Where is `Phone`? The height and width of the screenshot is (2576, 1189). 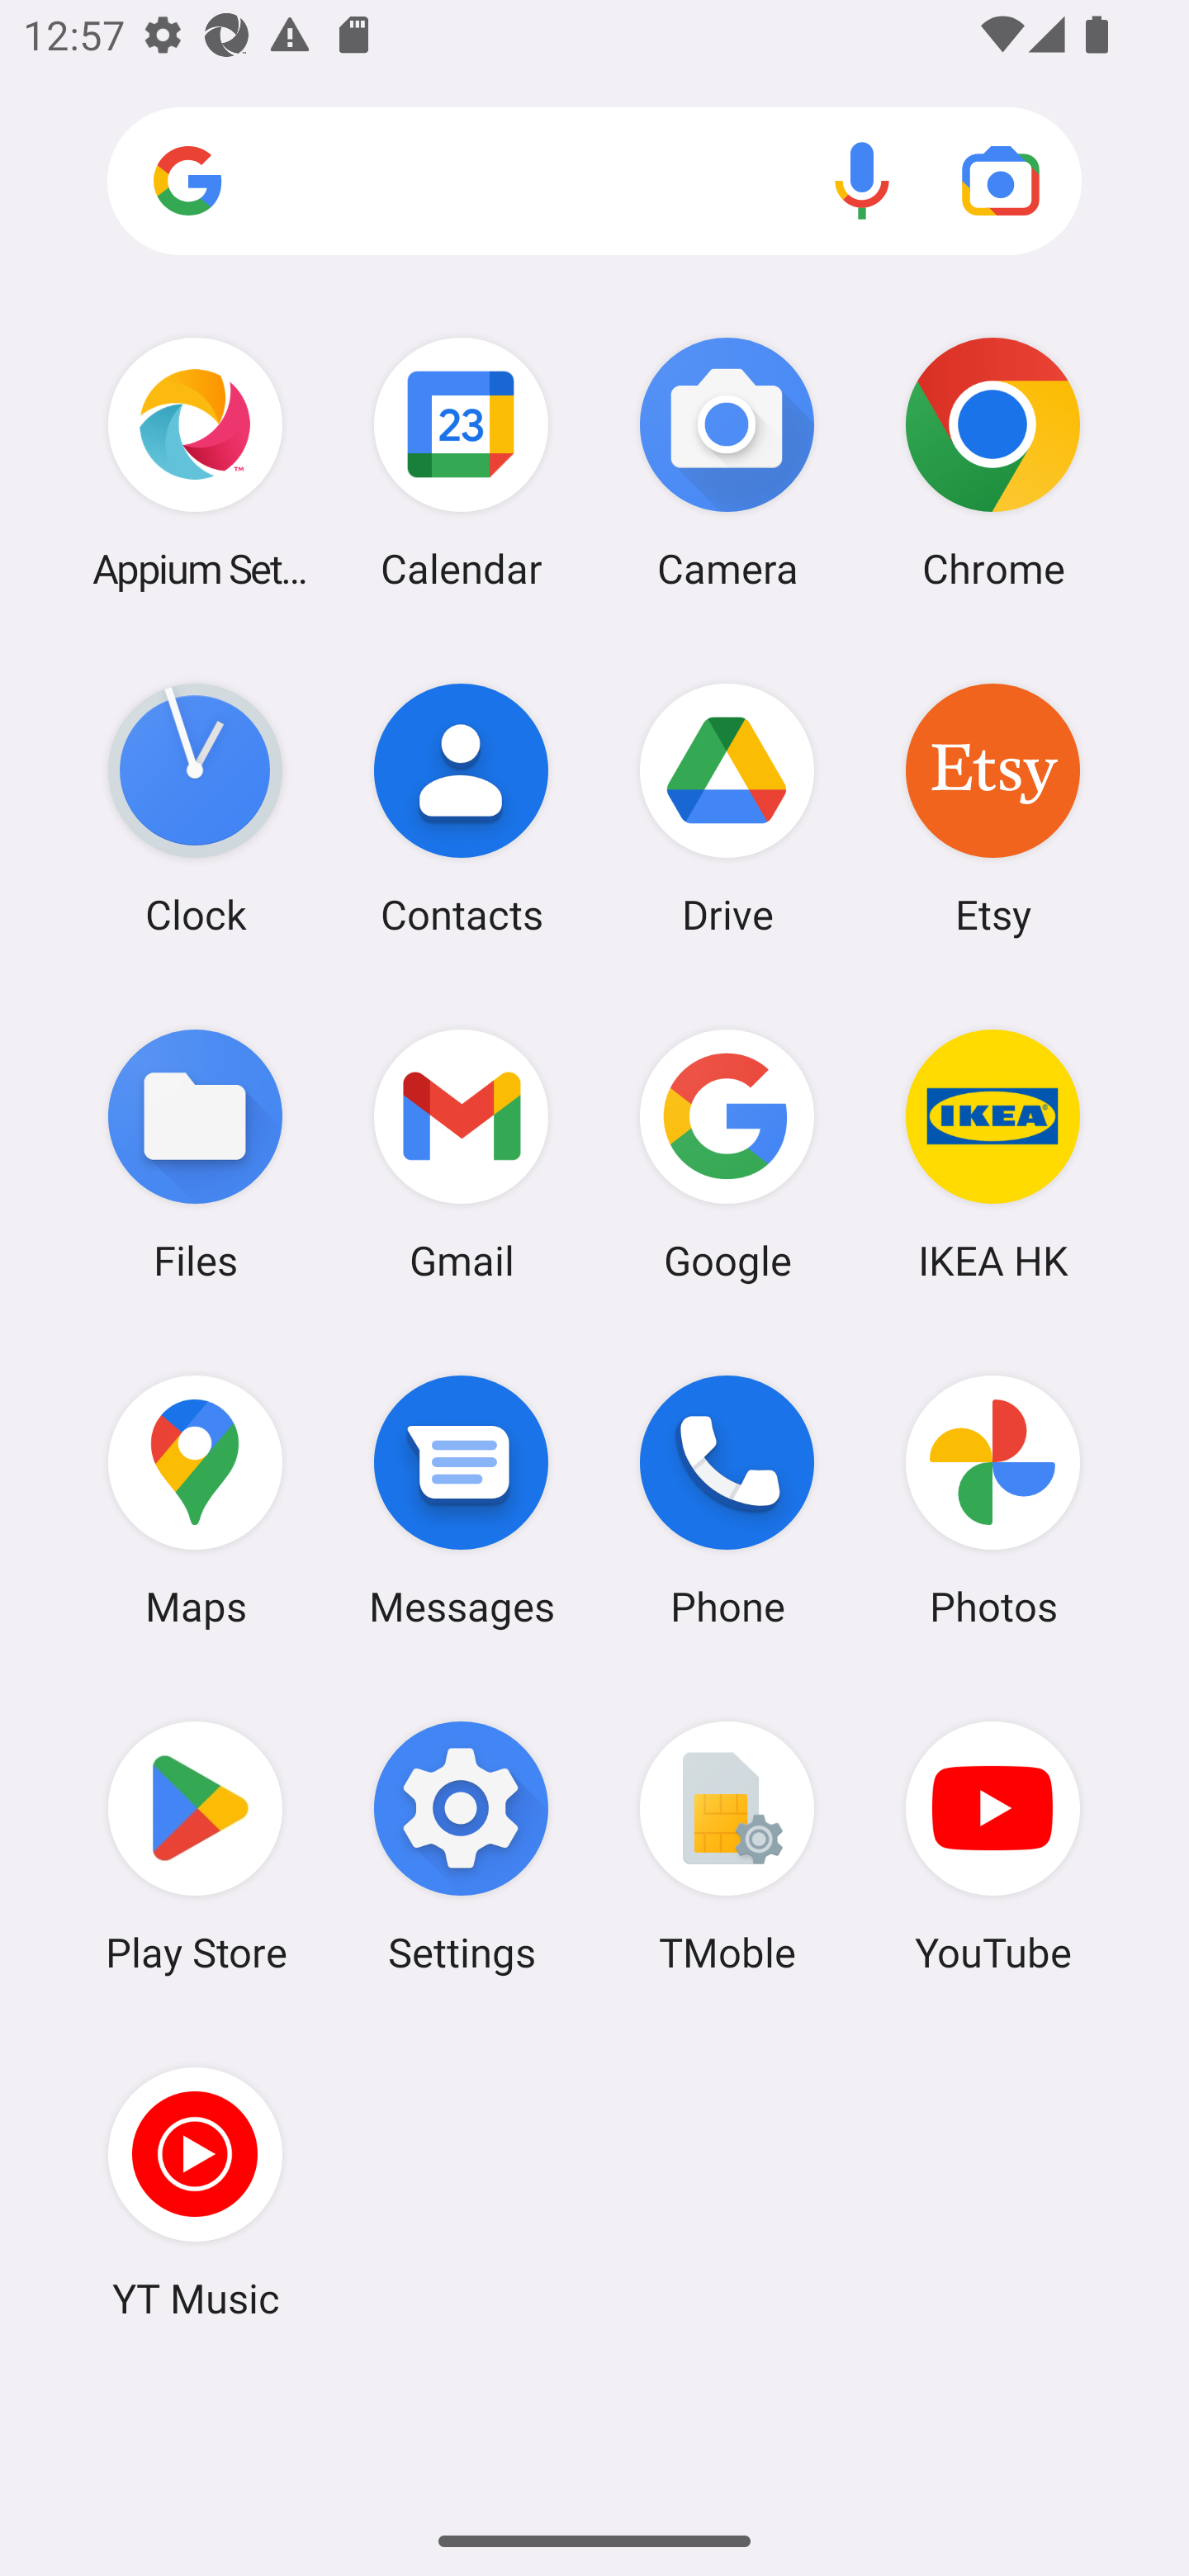 Phone is located at coordinates (727, 1500).